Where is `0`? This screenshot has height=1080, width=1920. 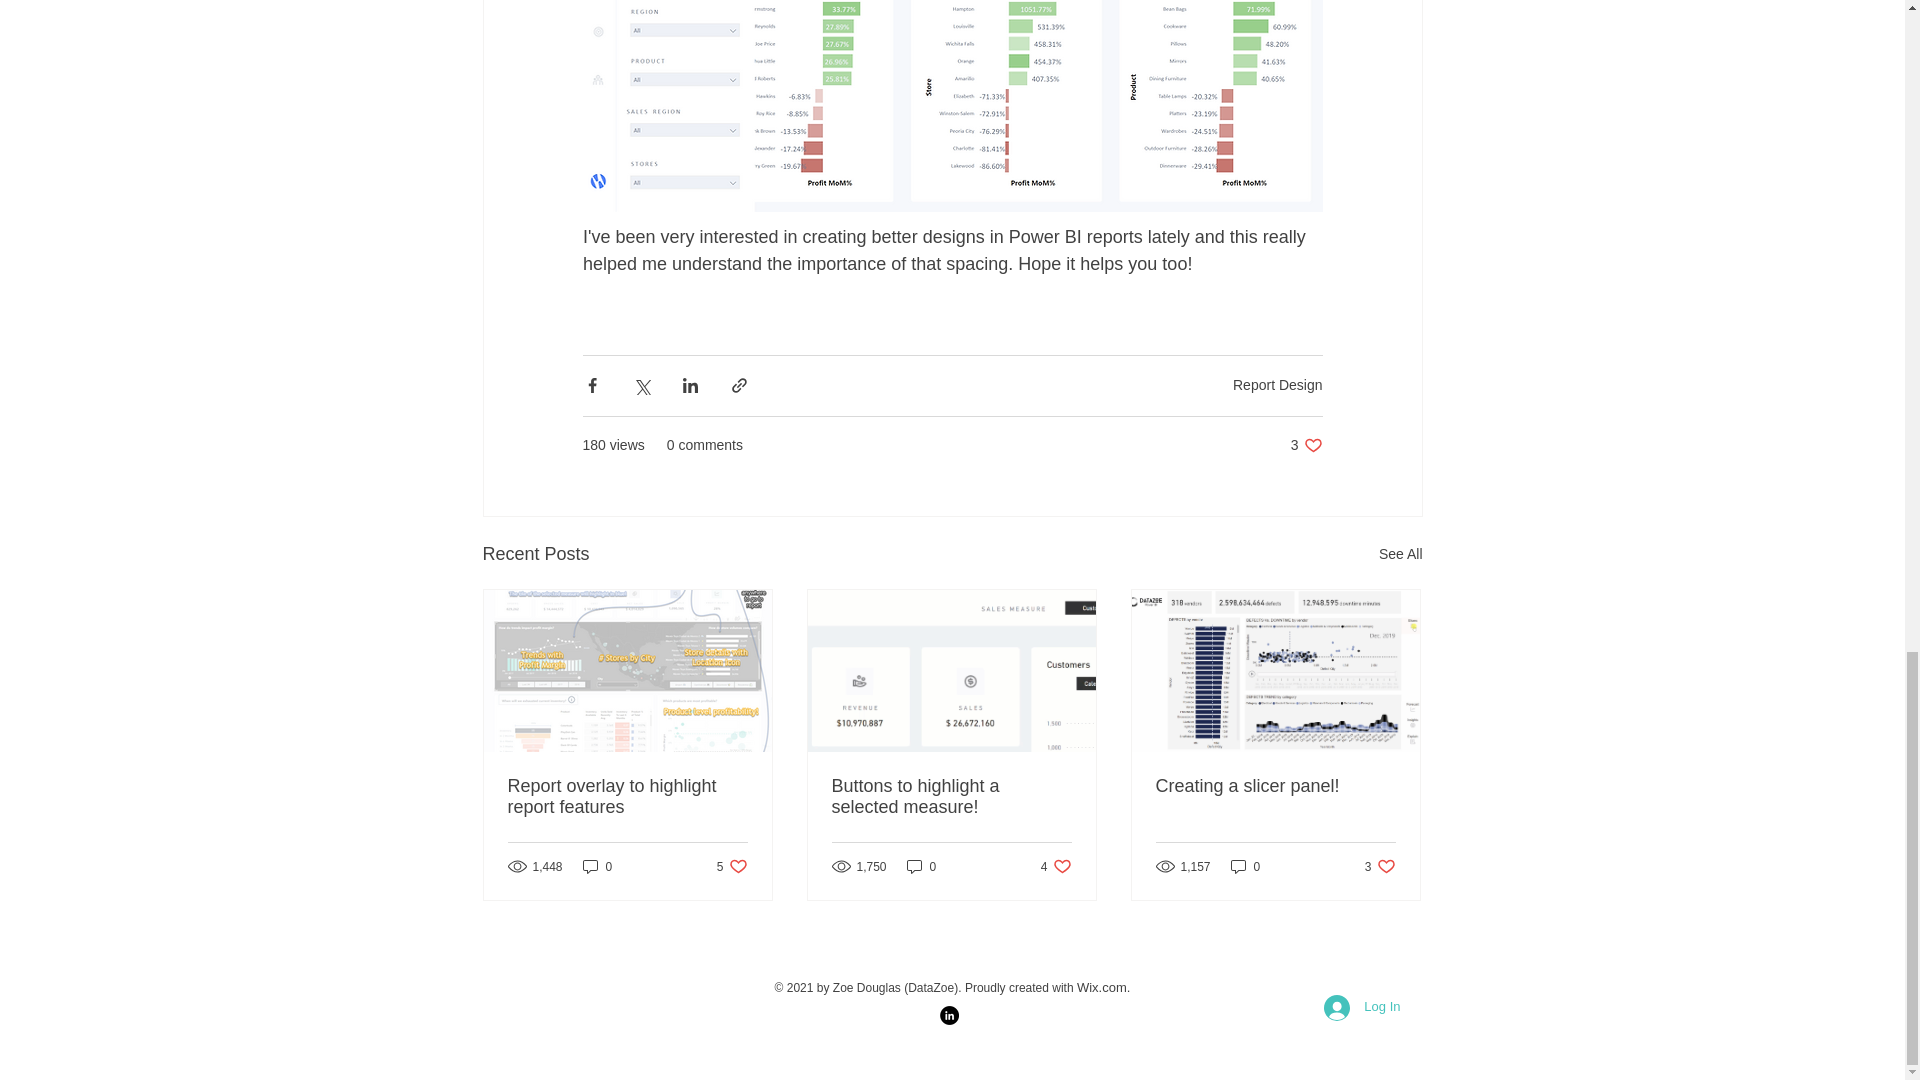
0 is located at coordinates (1306, 445).